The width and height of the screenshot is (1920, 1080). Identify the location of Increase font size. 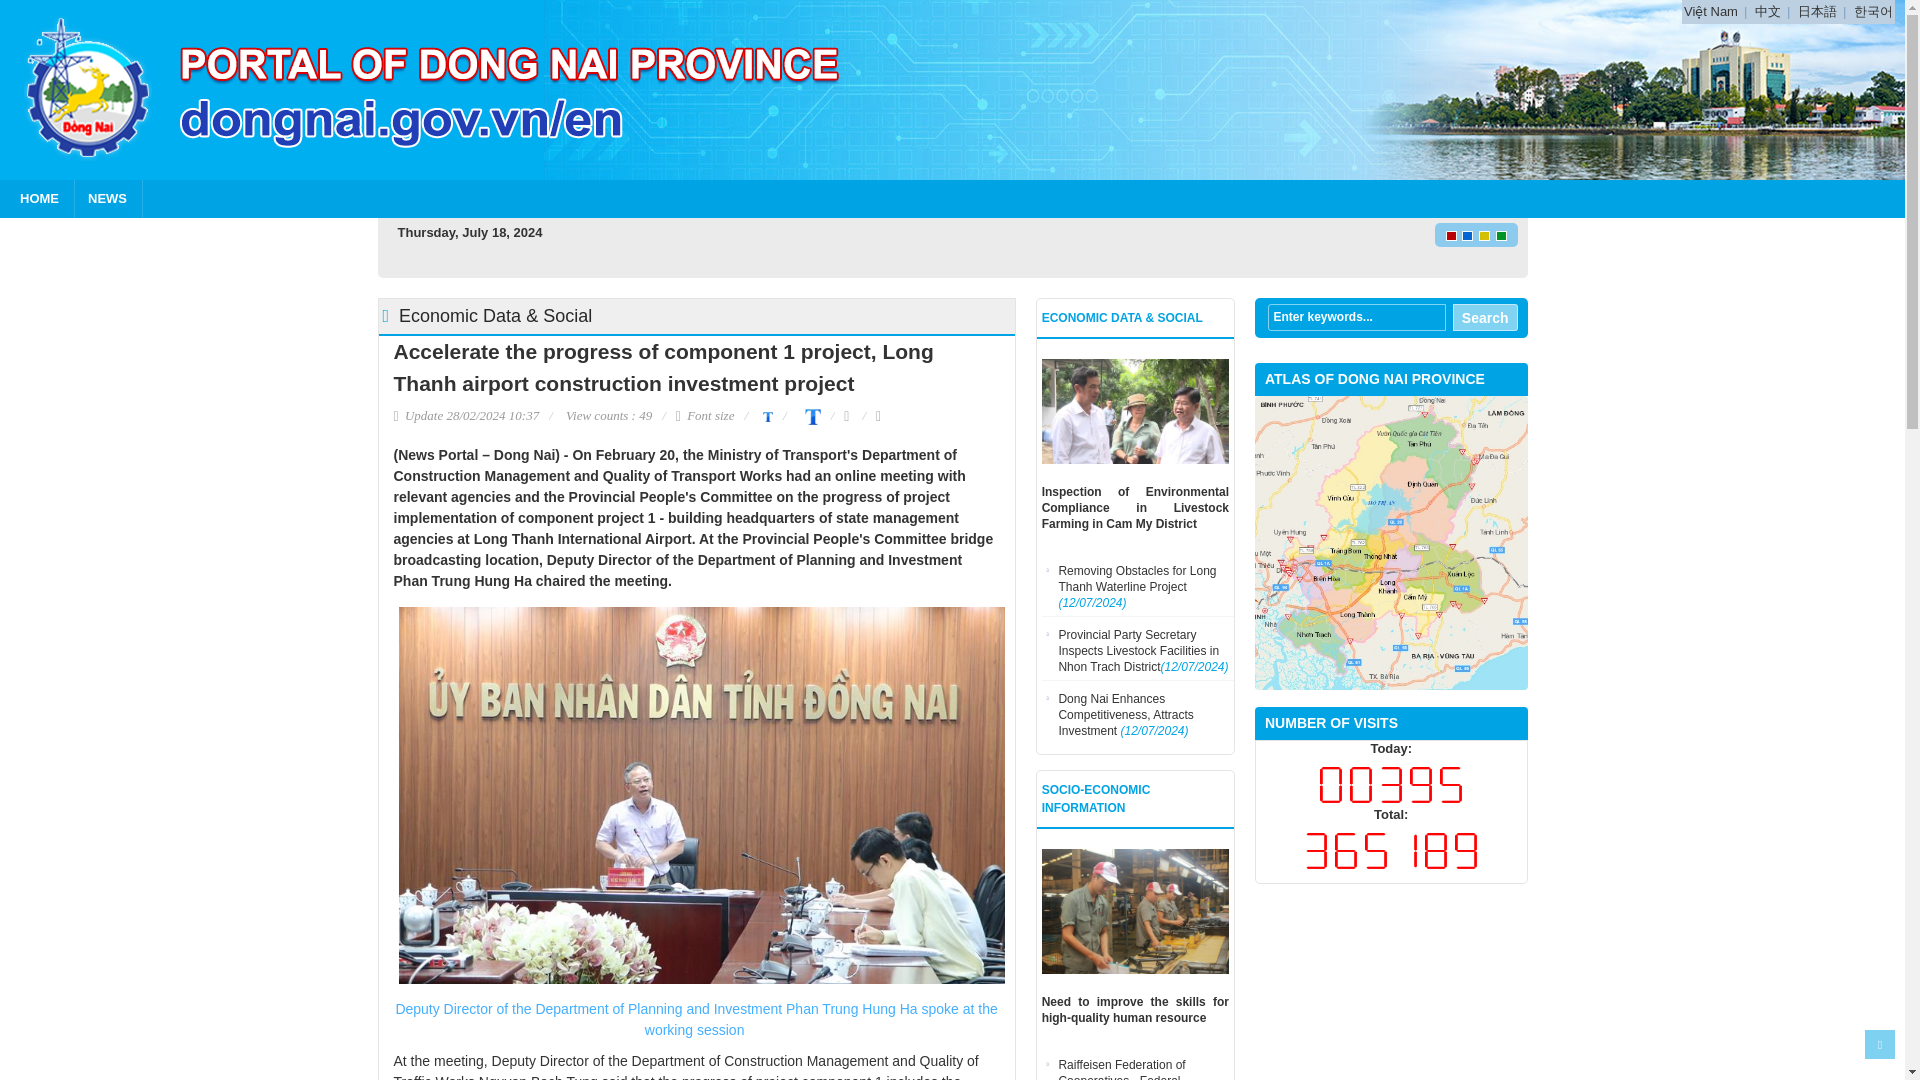
(808, 416).